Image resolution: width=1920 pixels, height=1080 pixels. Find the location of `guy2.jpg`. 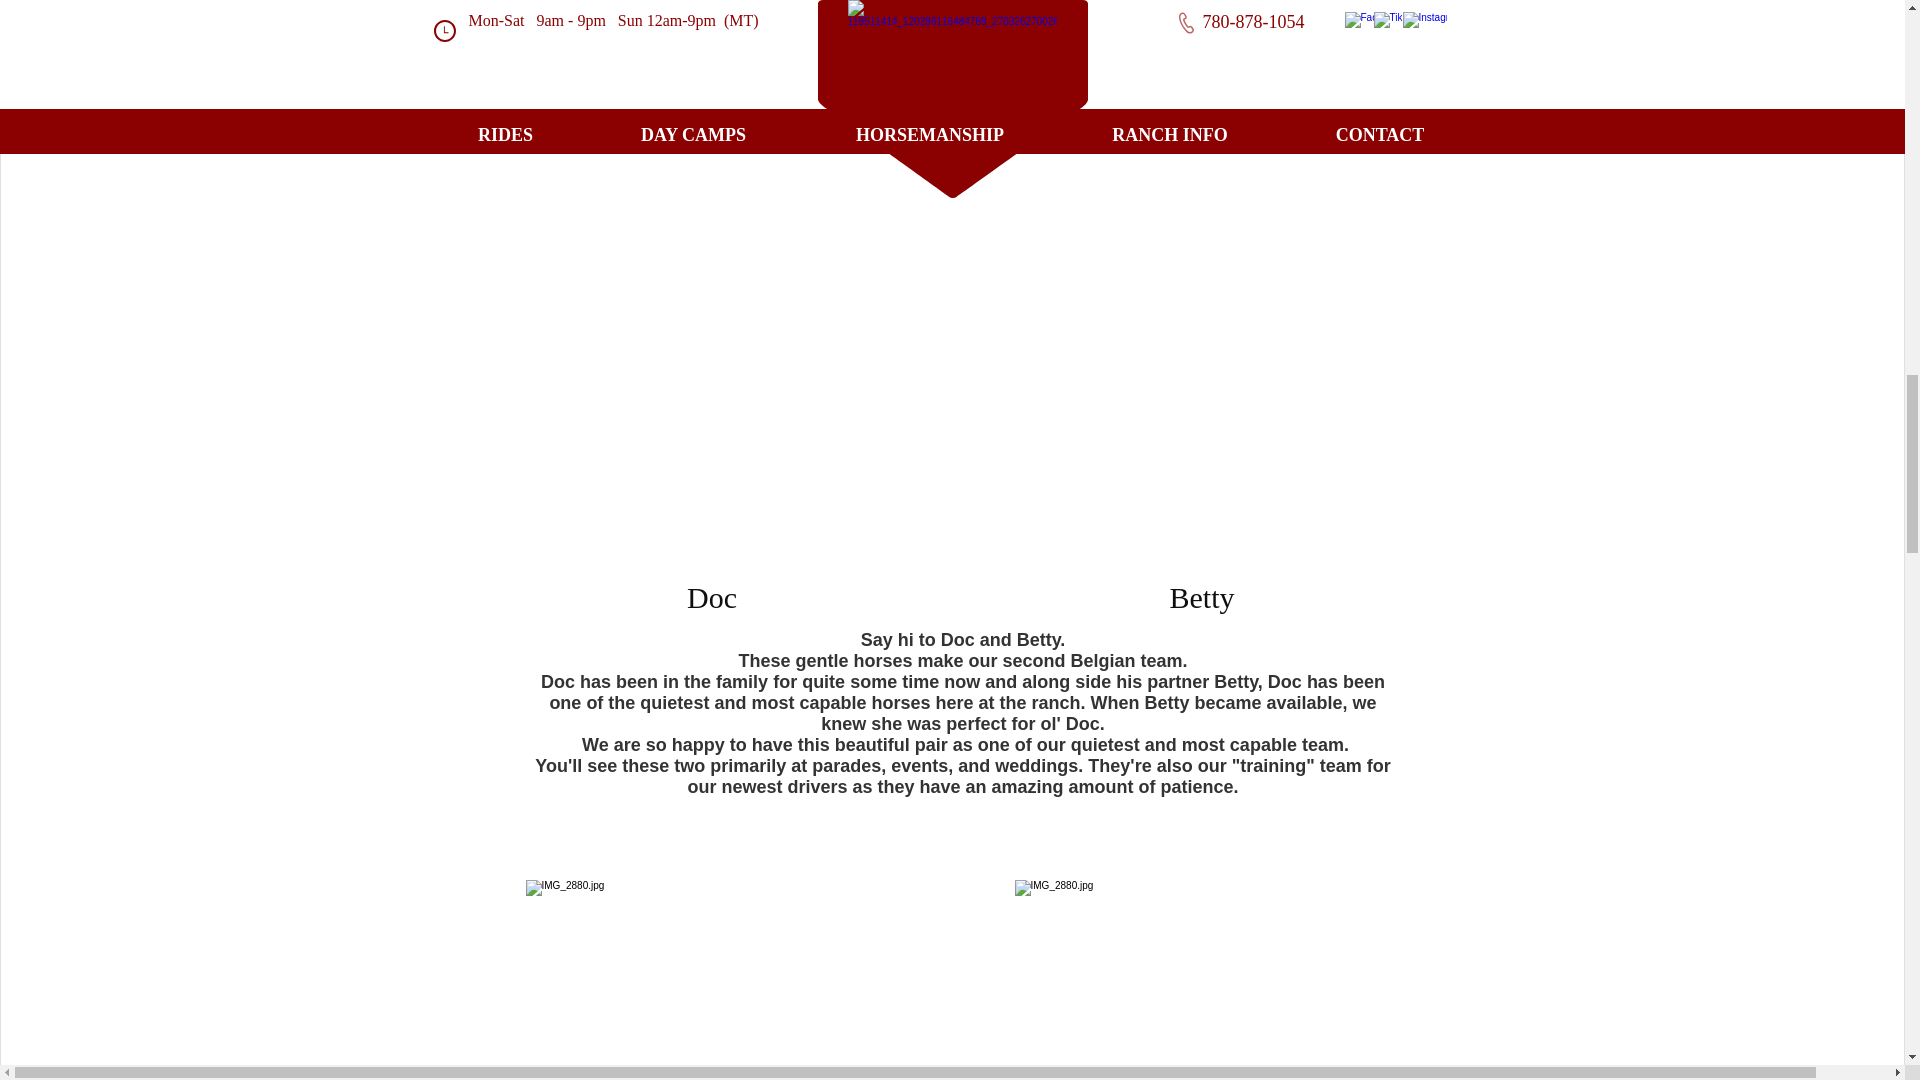

guy2.jpg is located at coordinates (713, 980).